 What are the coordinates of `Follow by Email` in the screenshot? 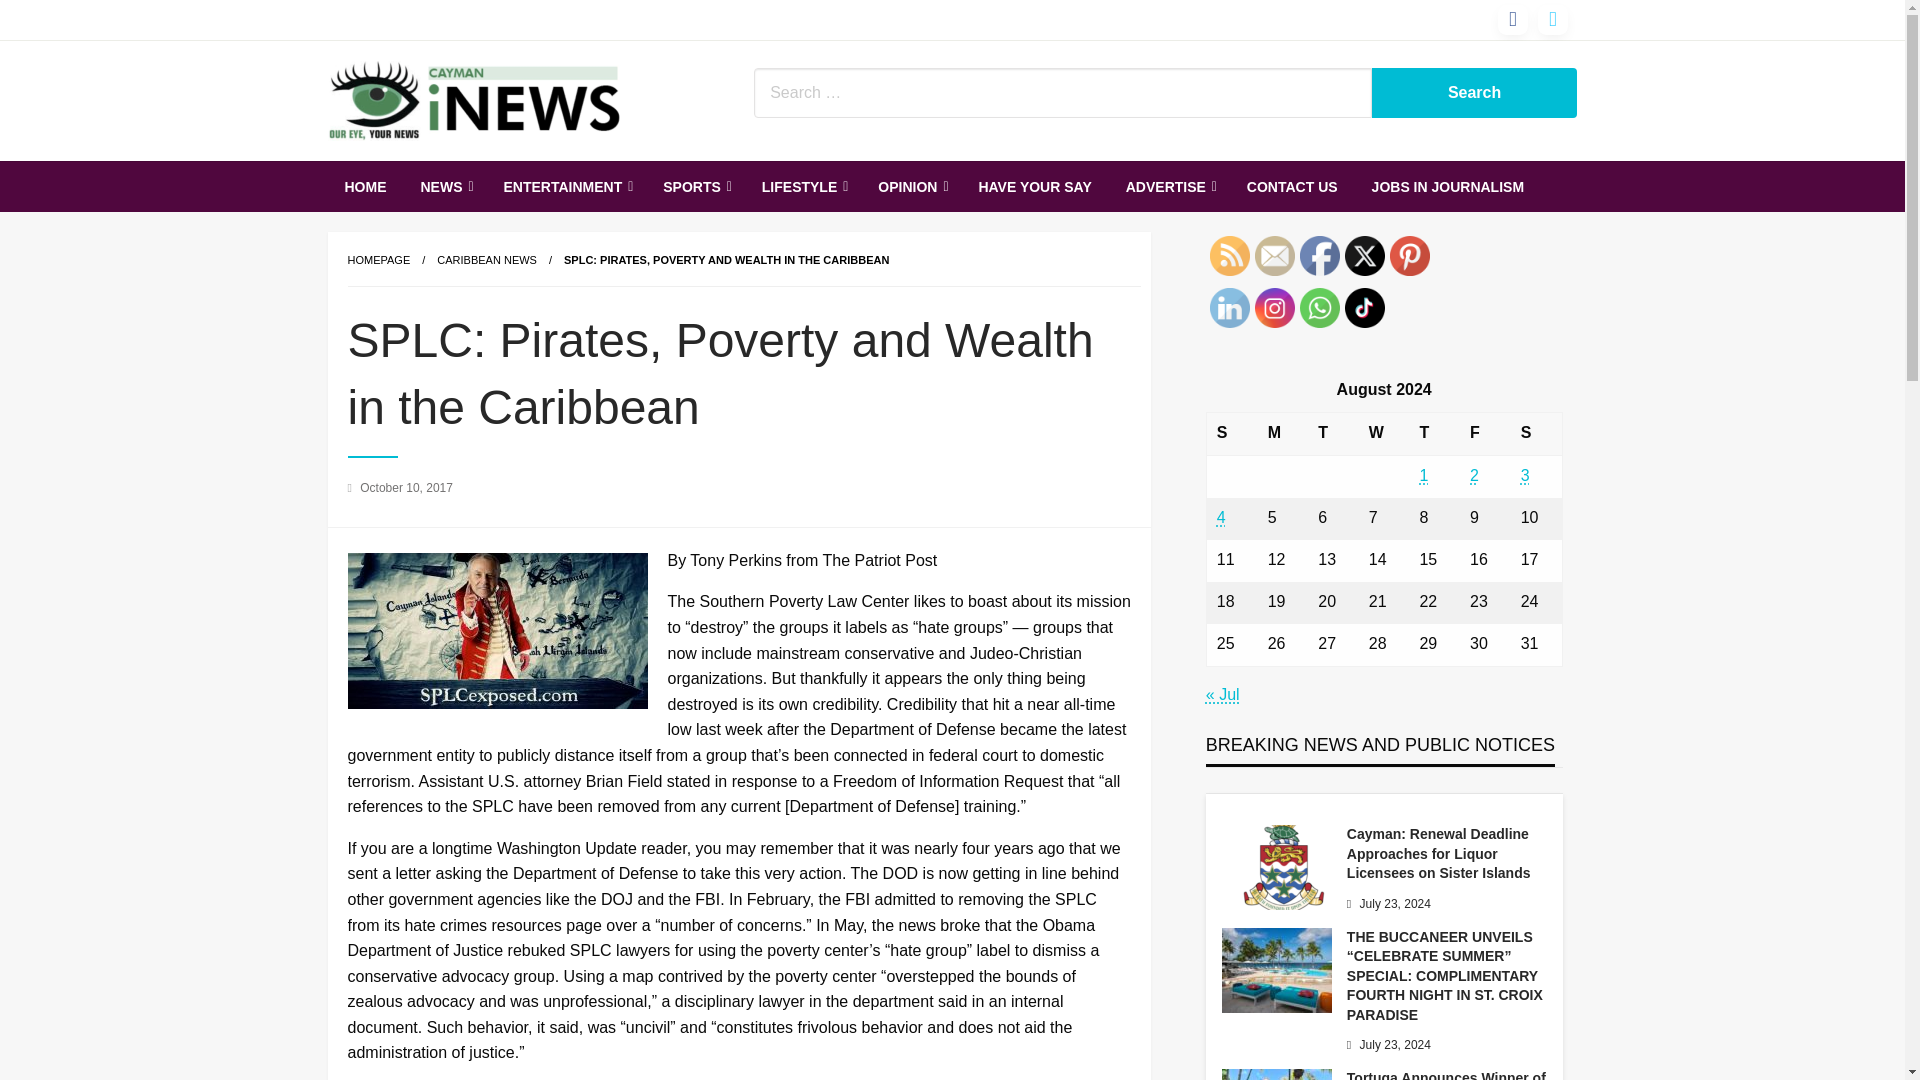 It's located at (1274, 256).